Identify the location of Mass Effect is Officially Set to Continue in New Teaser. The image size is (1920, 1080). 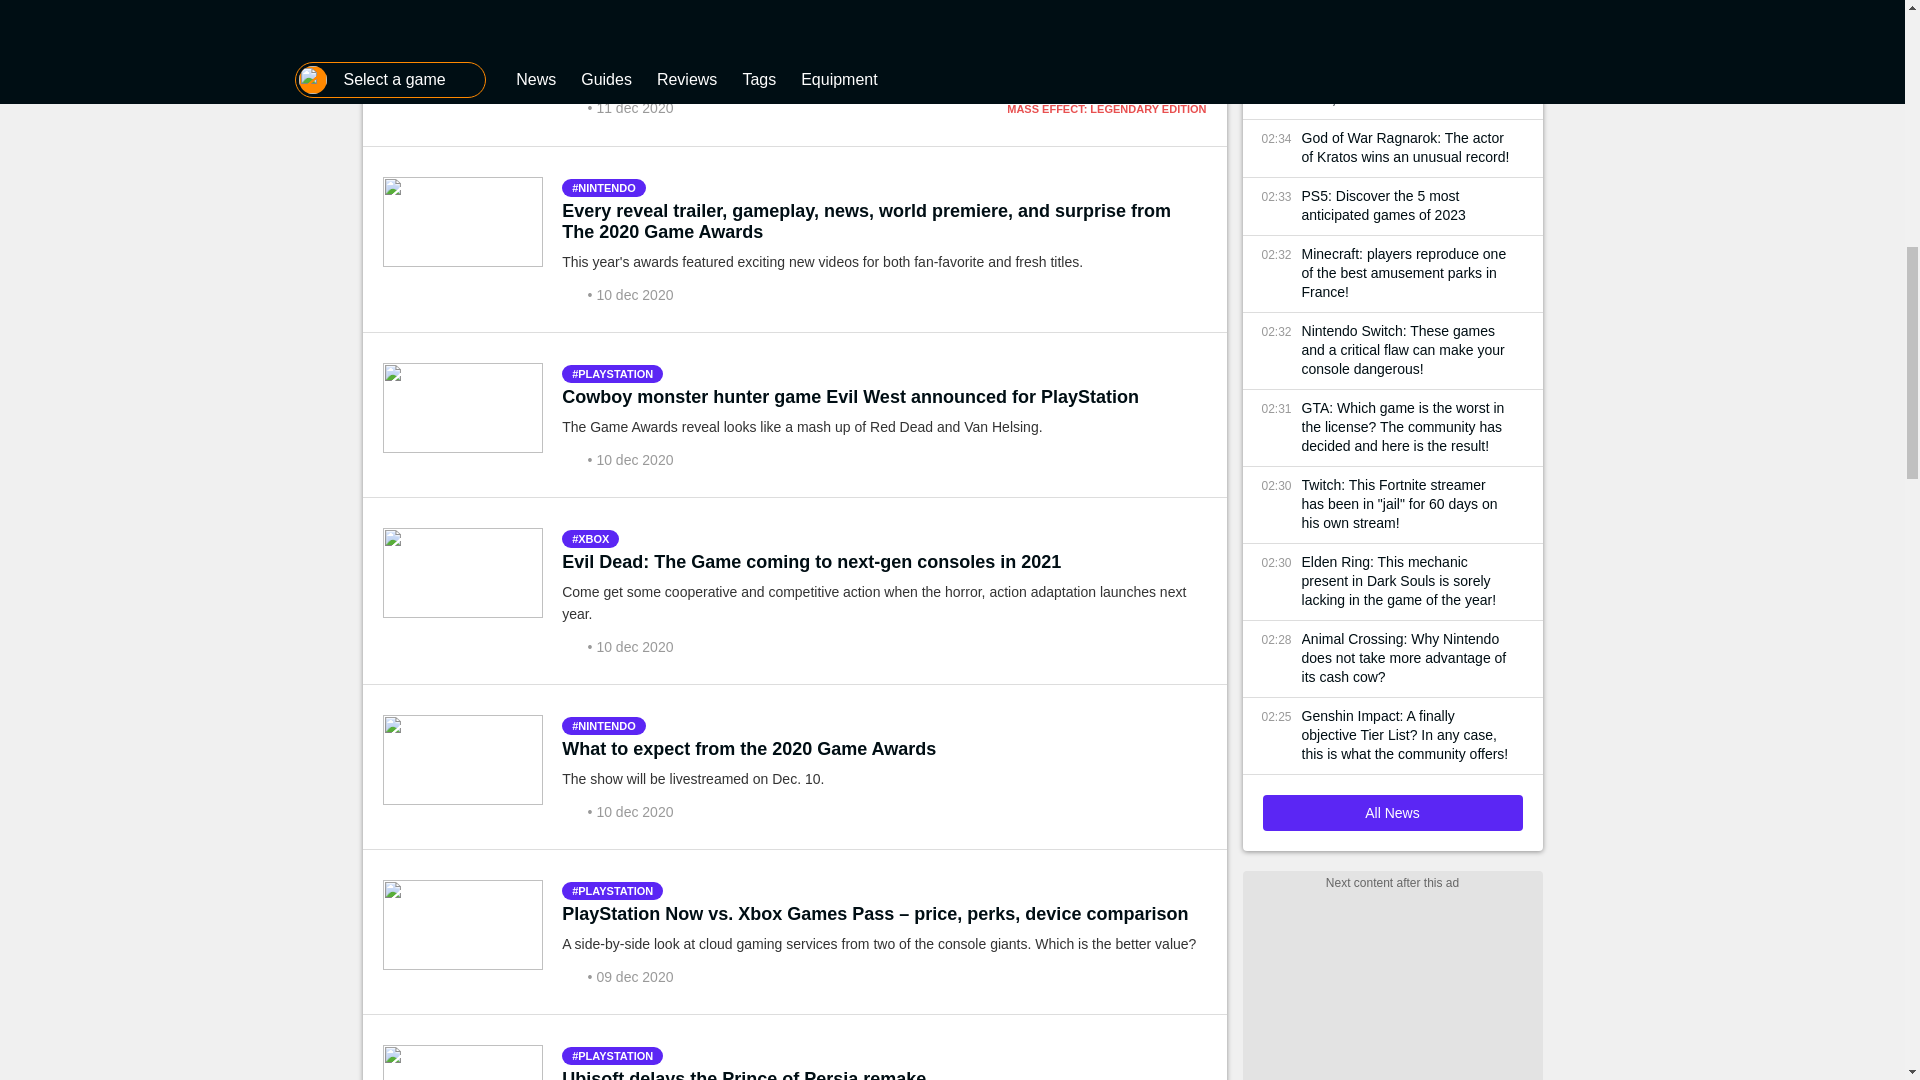
(794, 22).